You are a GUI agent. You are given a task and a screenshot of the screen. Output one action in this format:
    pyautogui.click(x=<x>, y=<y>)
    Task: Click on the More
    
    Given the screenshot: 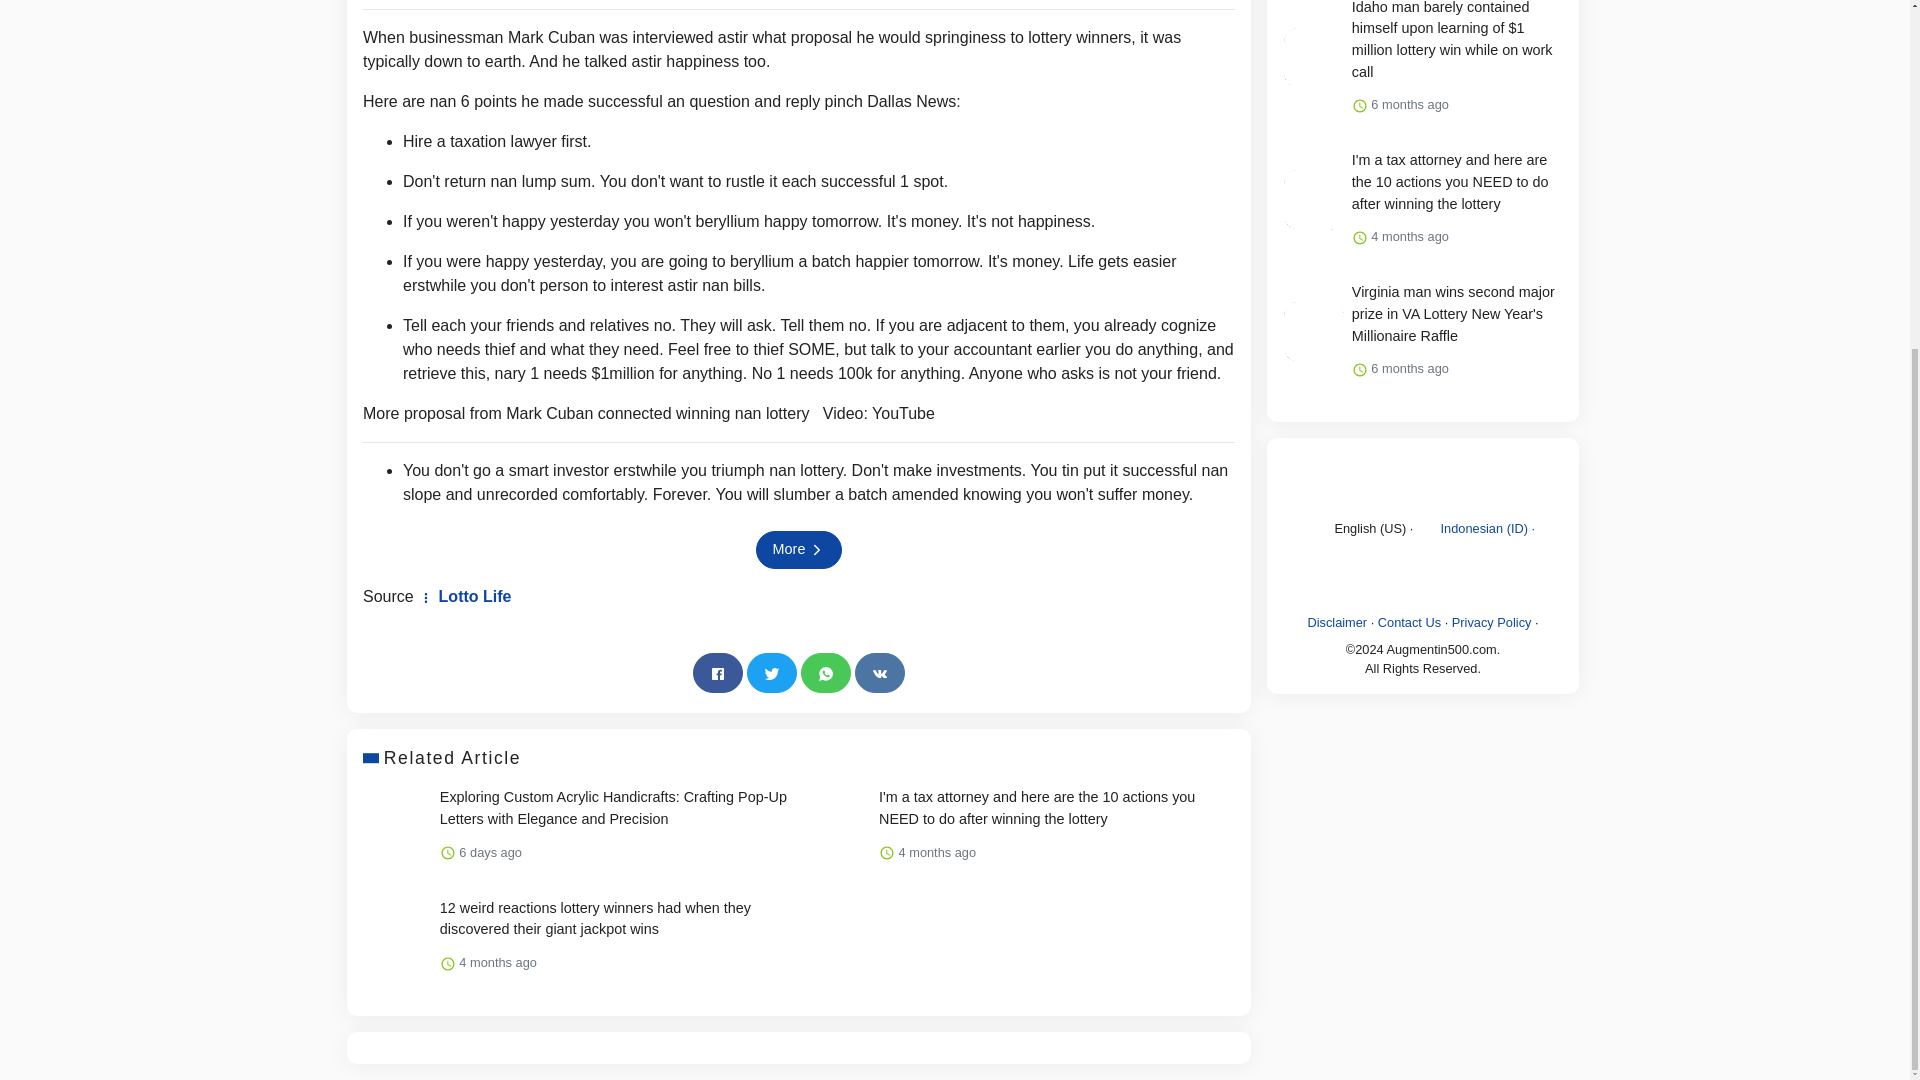 What is the action you would take?
    pyautogui.click(x=799, y=550)
    